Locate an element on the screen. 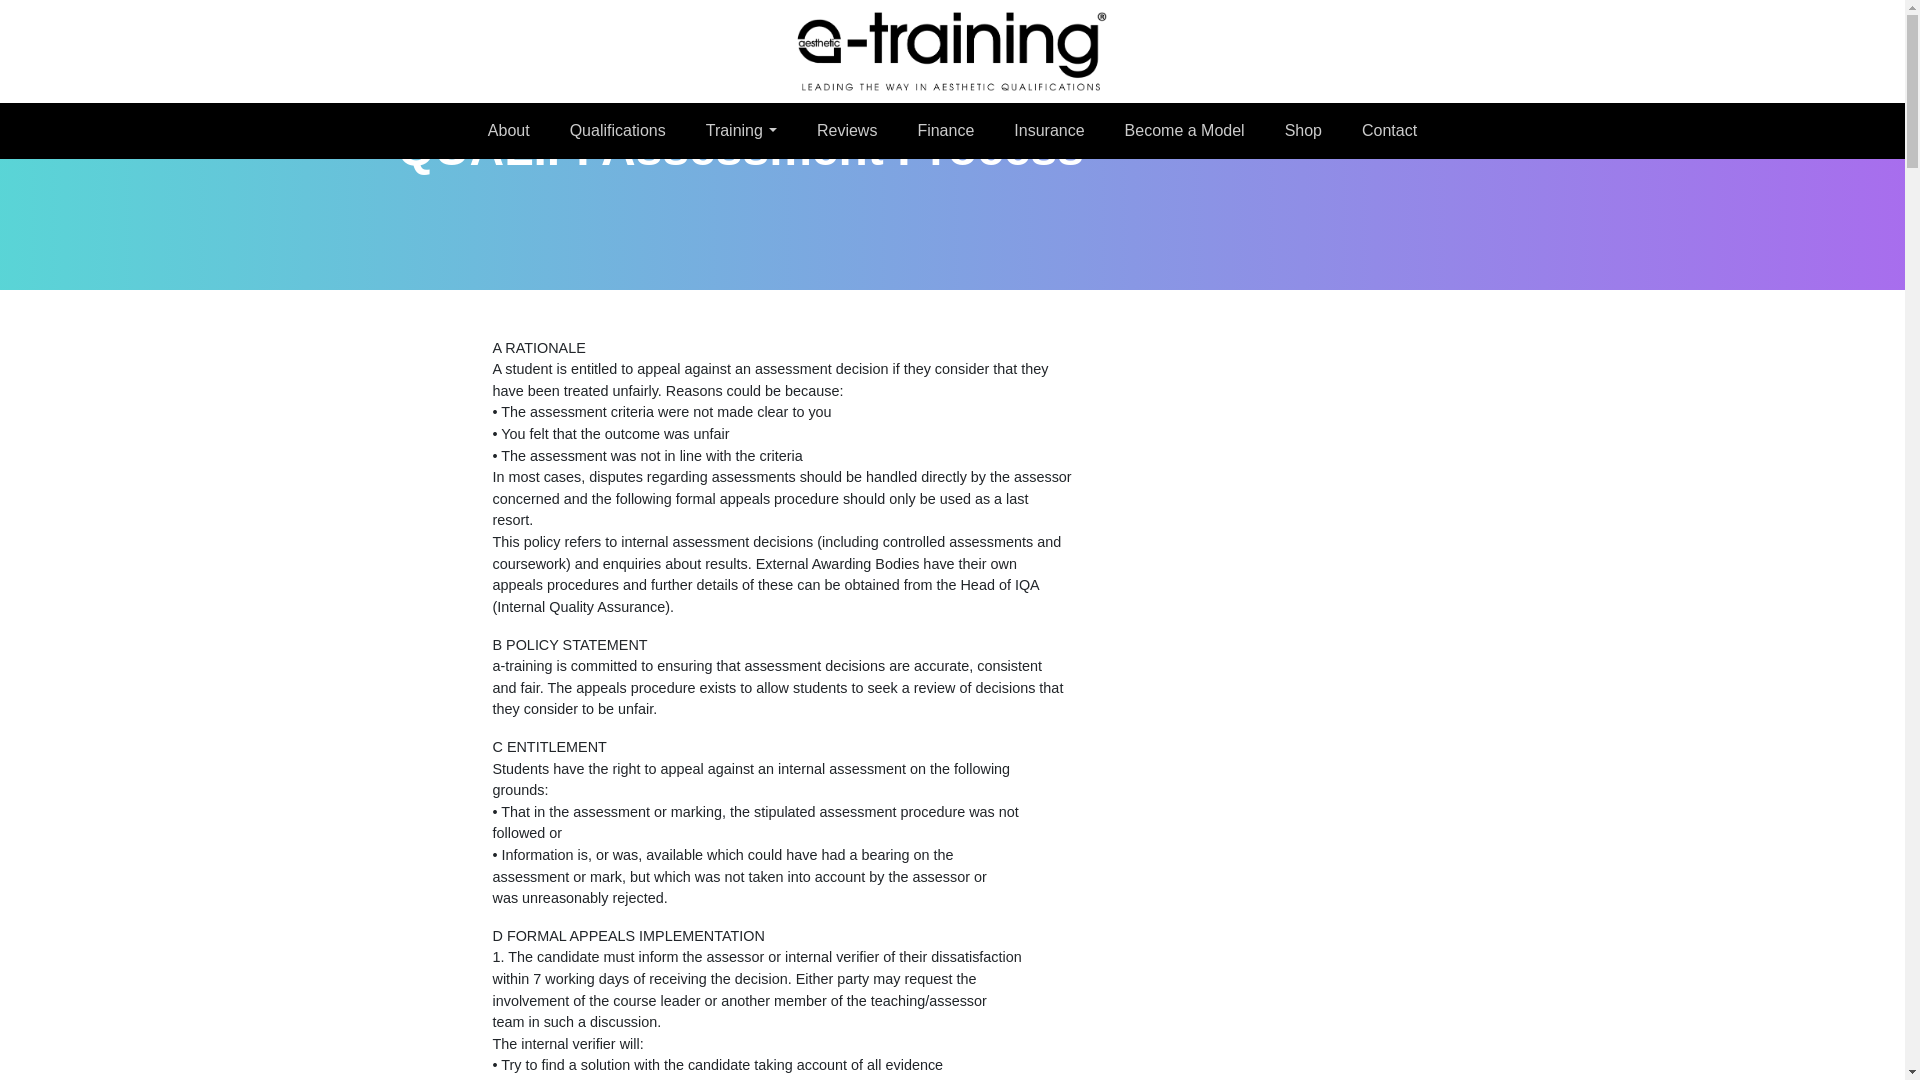 This screenshot has width=1920, height=1080. Advice is located at coordinates (944, 131).